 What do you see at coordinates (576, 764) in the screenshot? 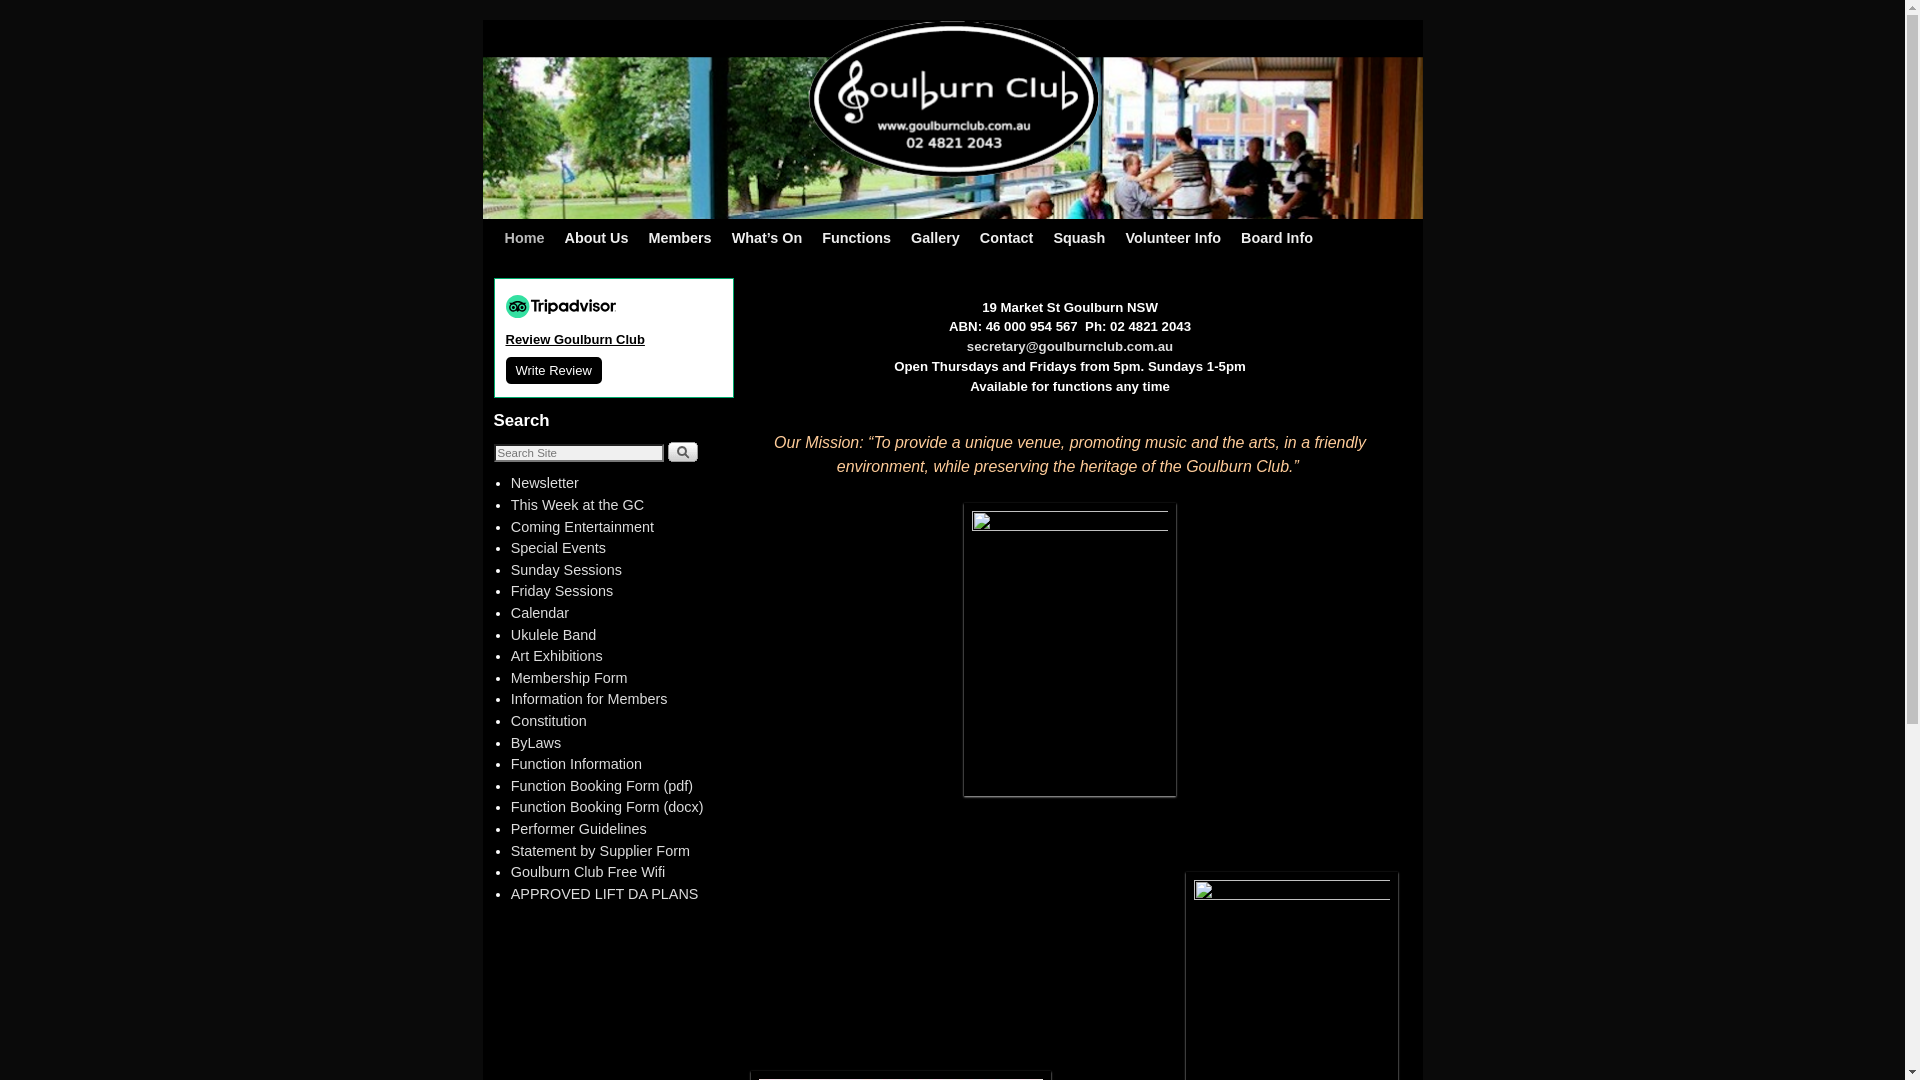
I see `Function Information` at bounding box center [576, 764].